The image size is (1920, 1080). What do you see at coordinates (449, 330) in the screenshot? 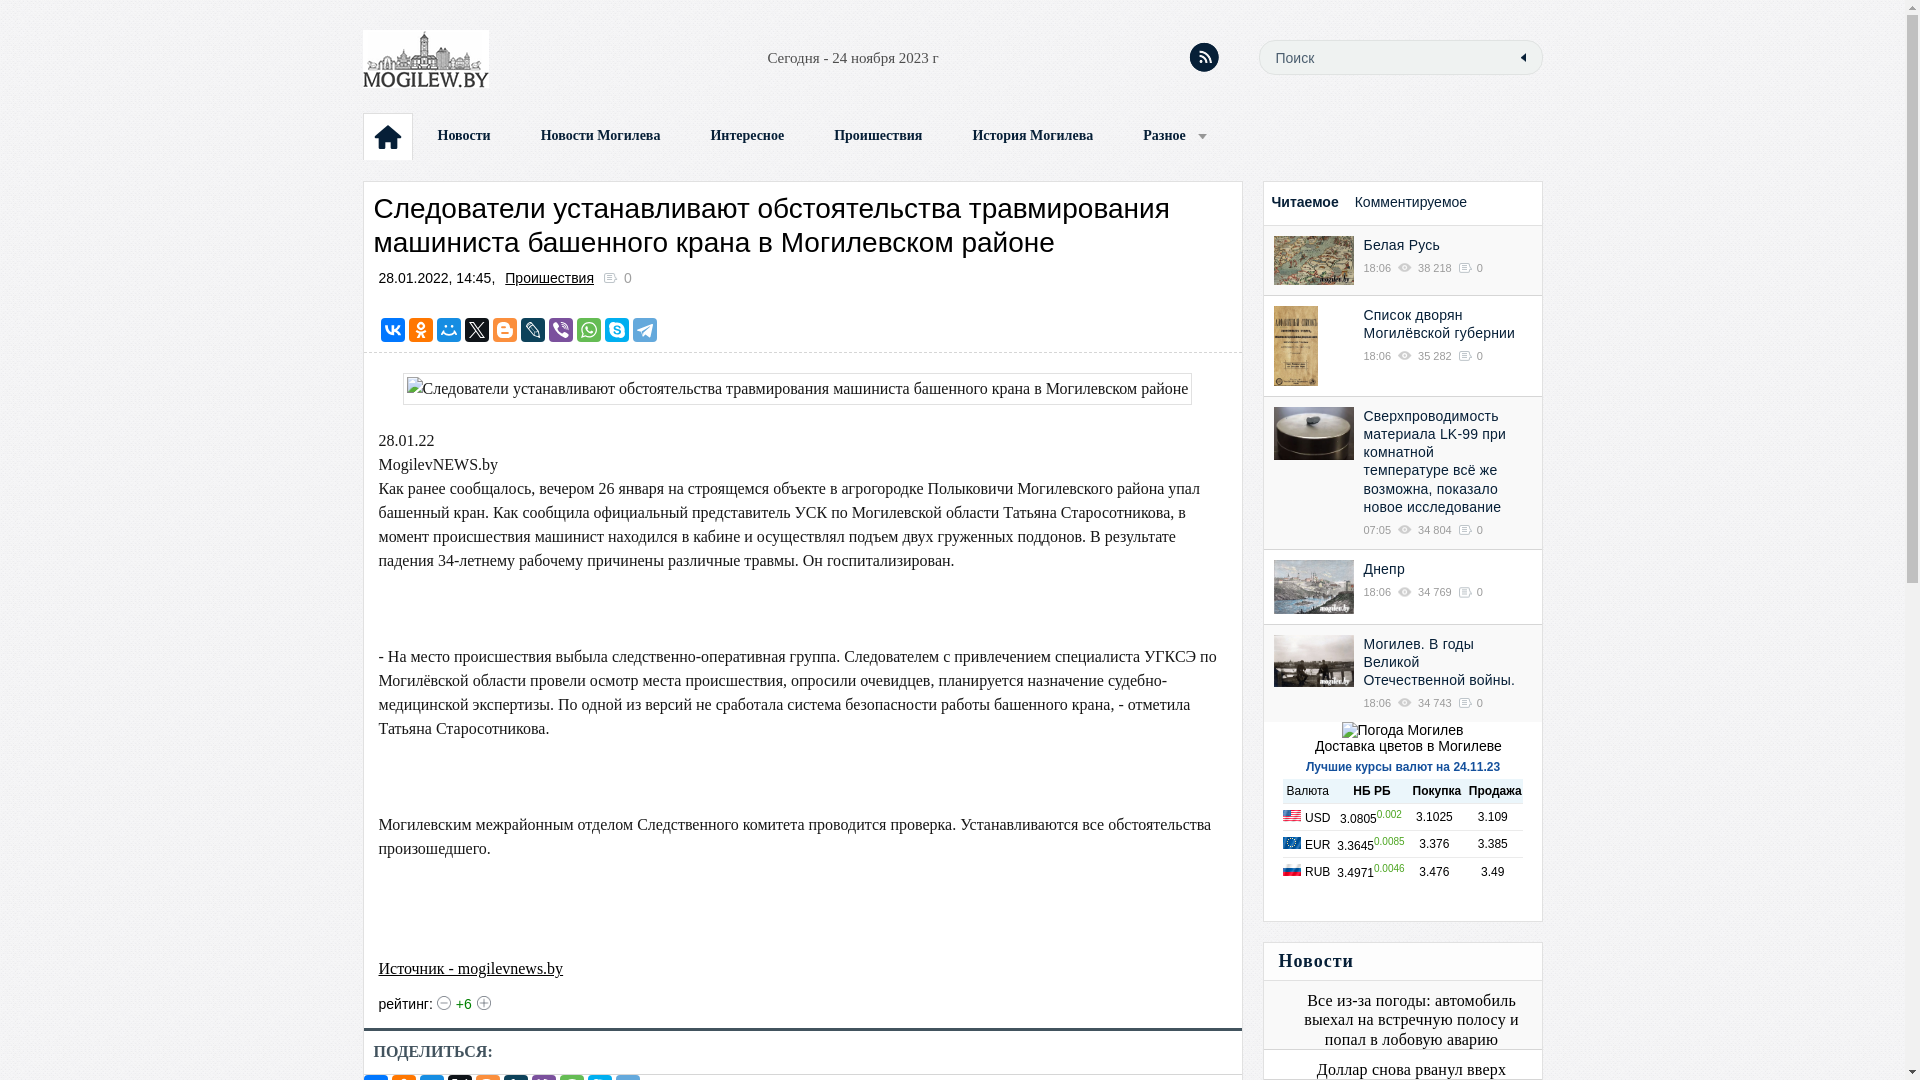
I see `Moi Mir` at bounding box center [449, 330].